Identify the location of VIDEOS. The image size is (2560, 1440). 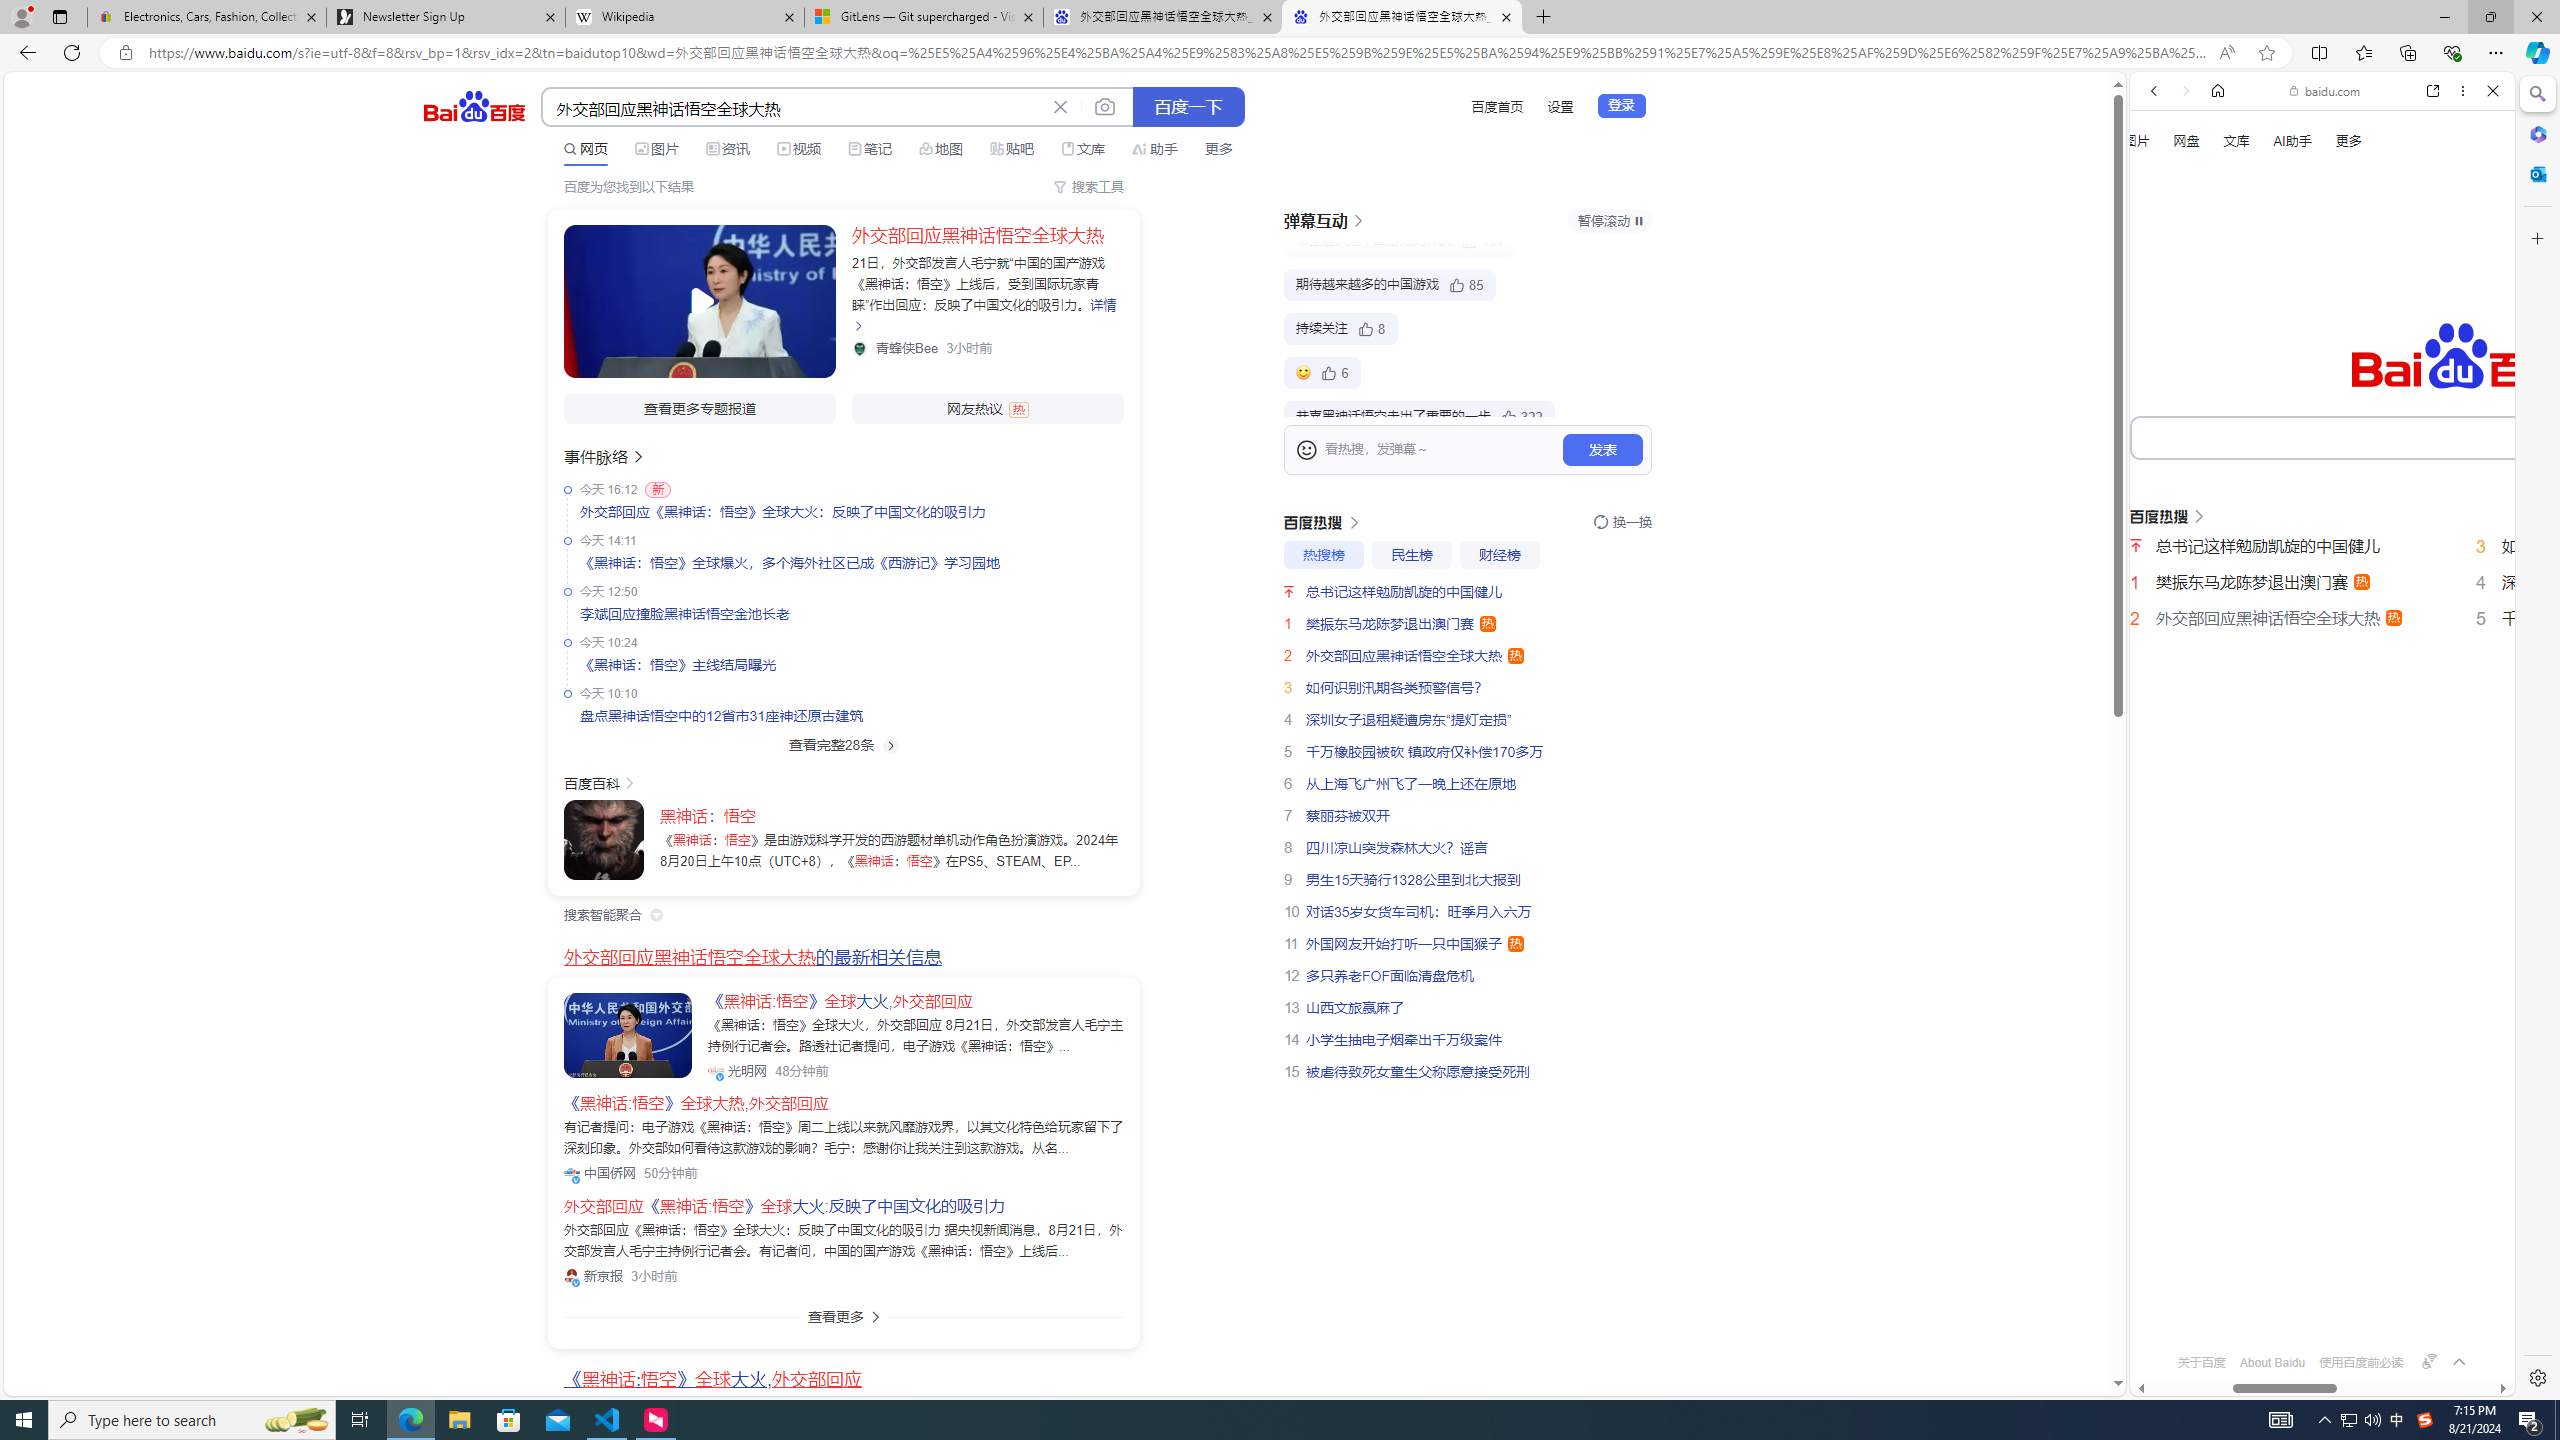
(2287, 339).